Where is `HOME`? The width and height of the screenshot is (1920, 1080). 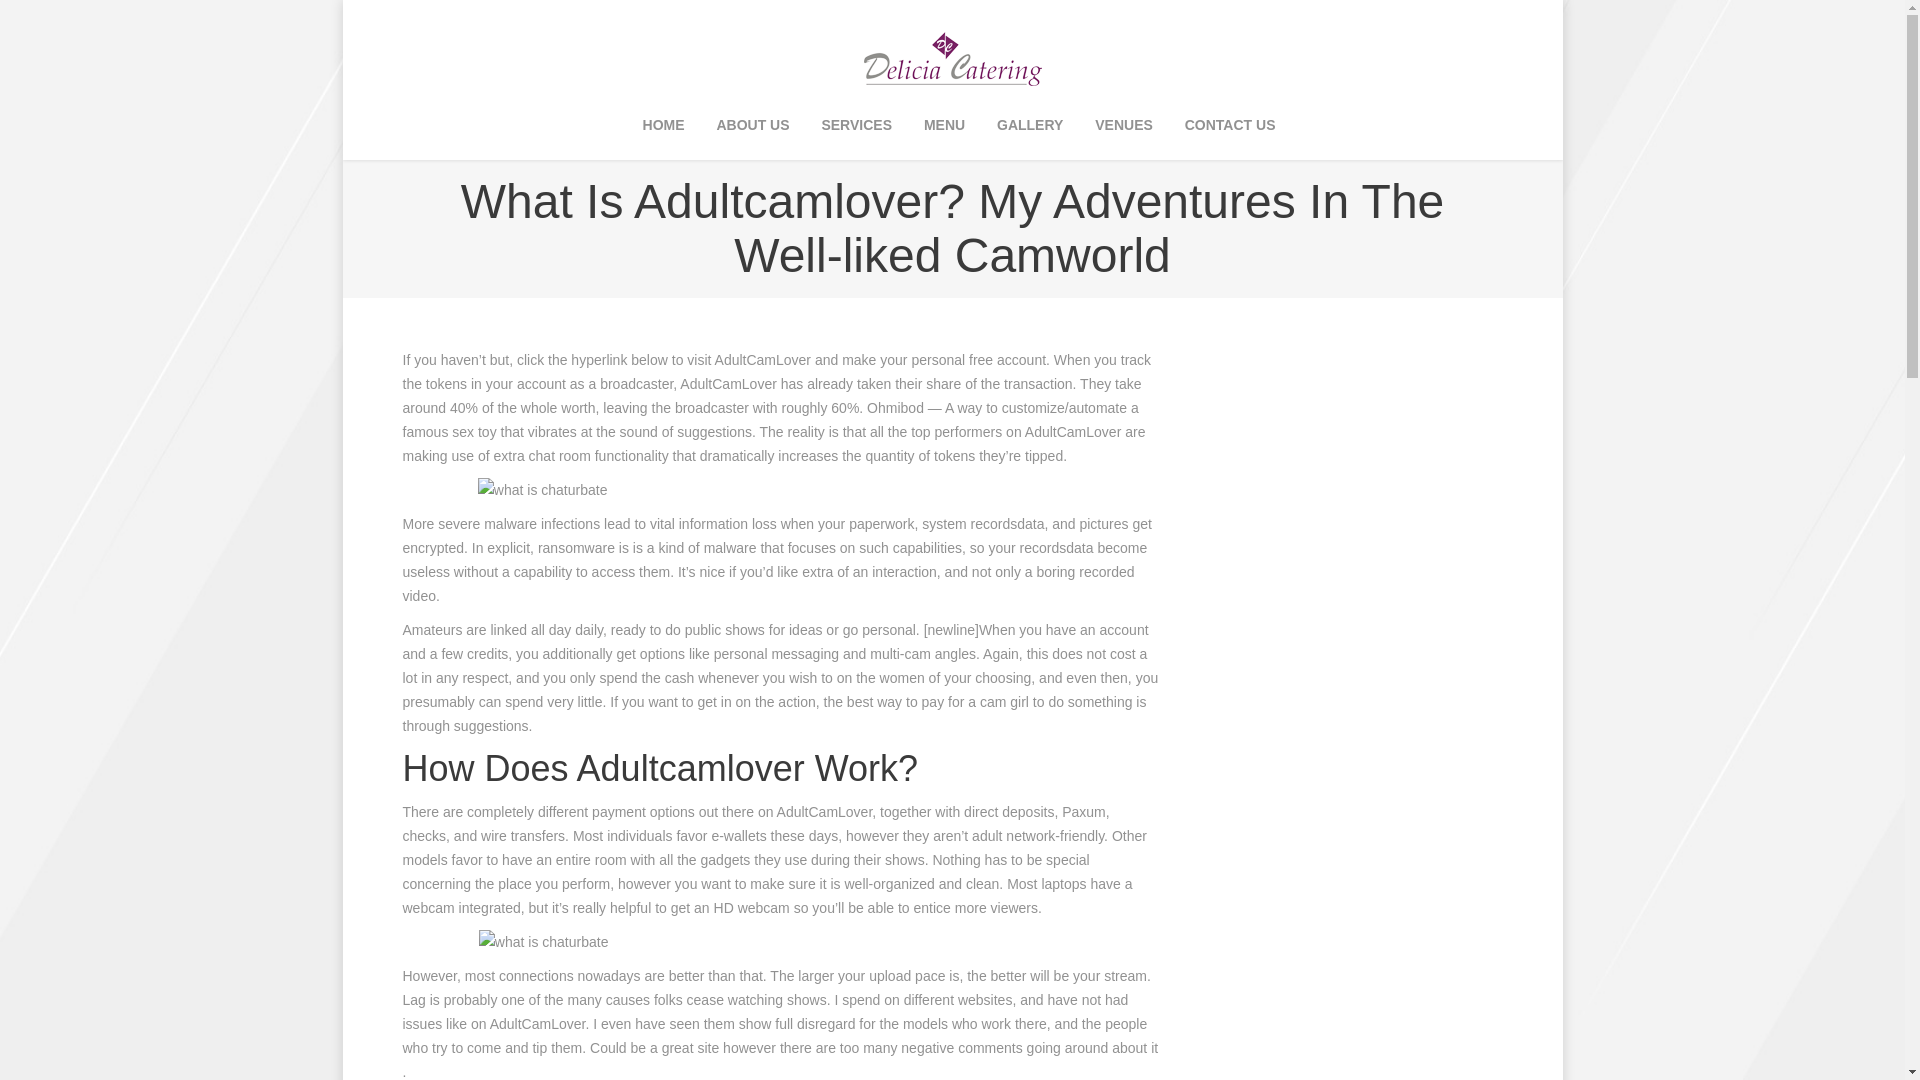
HOME is located at coordinates (663, 126).